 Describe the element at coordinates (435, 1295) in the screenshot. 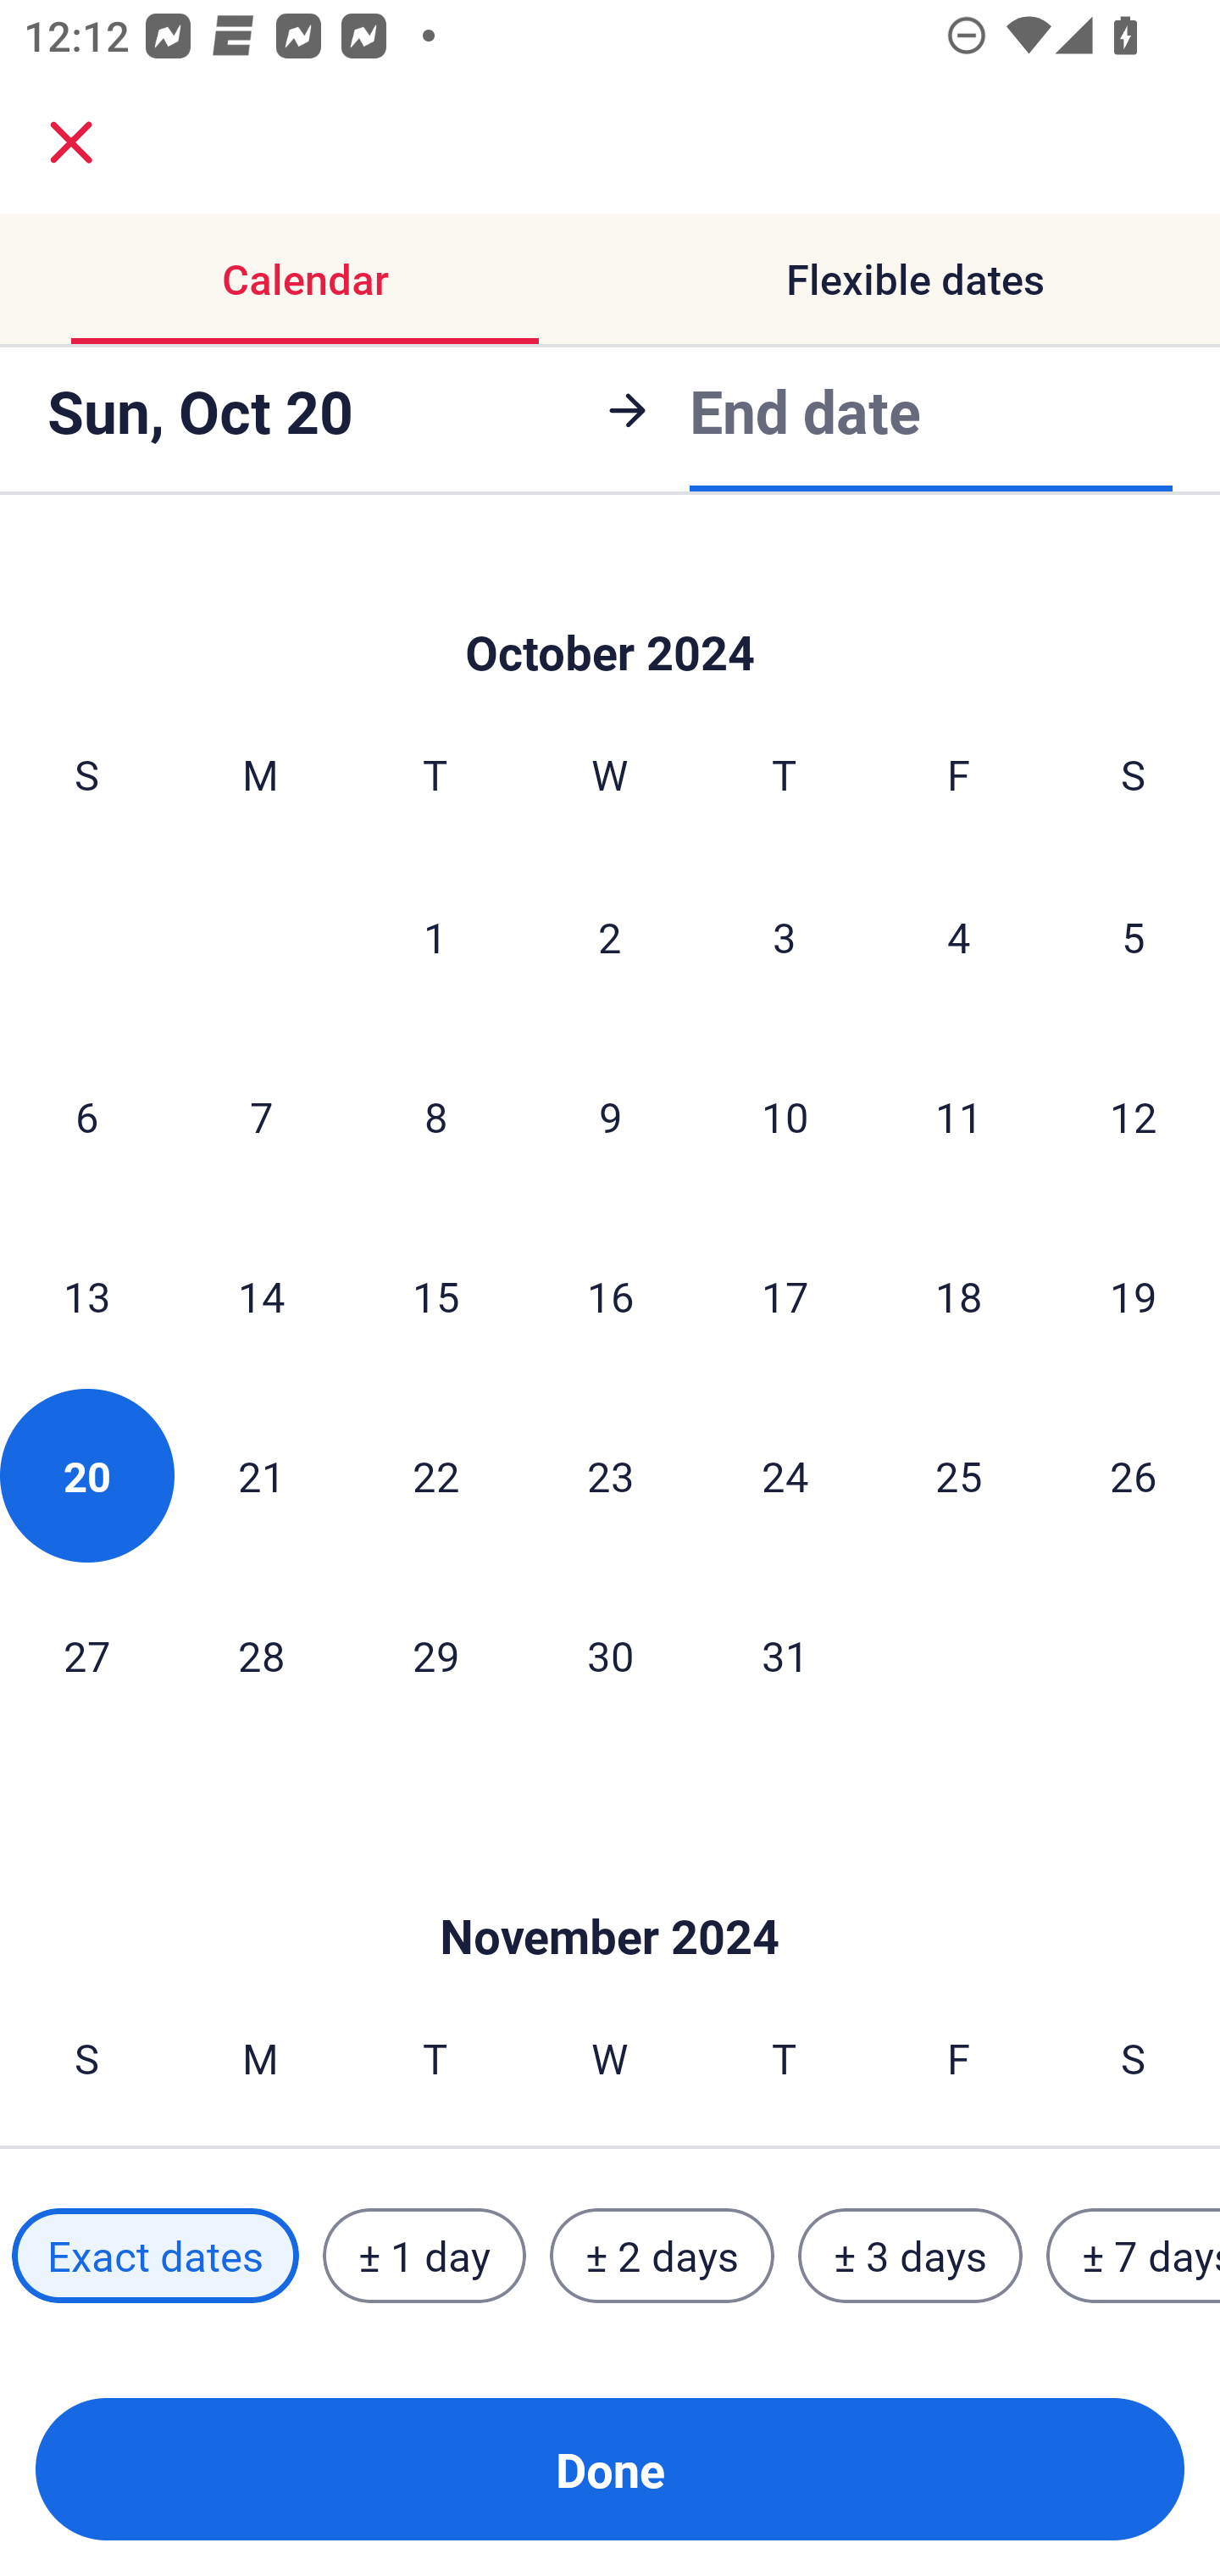

I see `15 Tuesday, October 15, 2024` at that location.